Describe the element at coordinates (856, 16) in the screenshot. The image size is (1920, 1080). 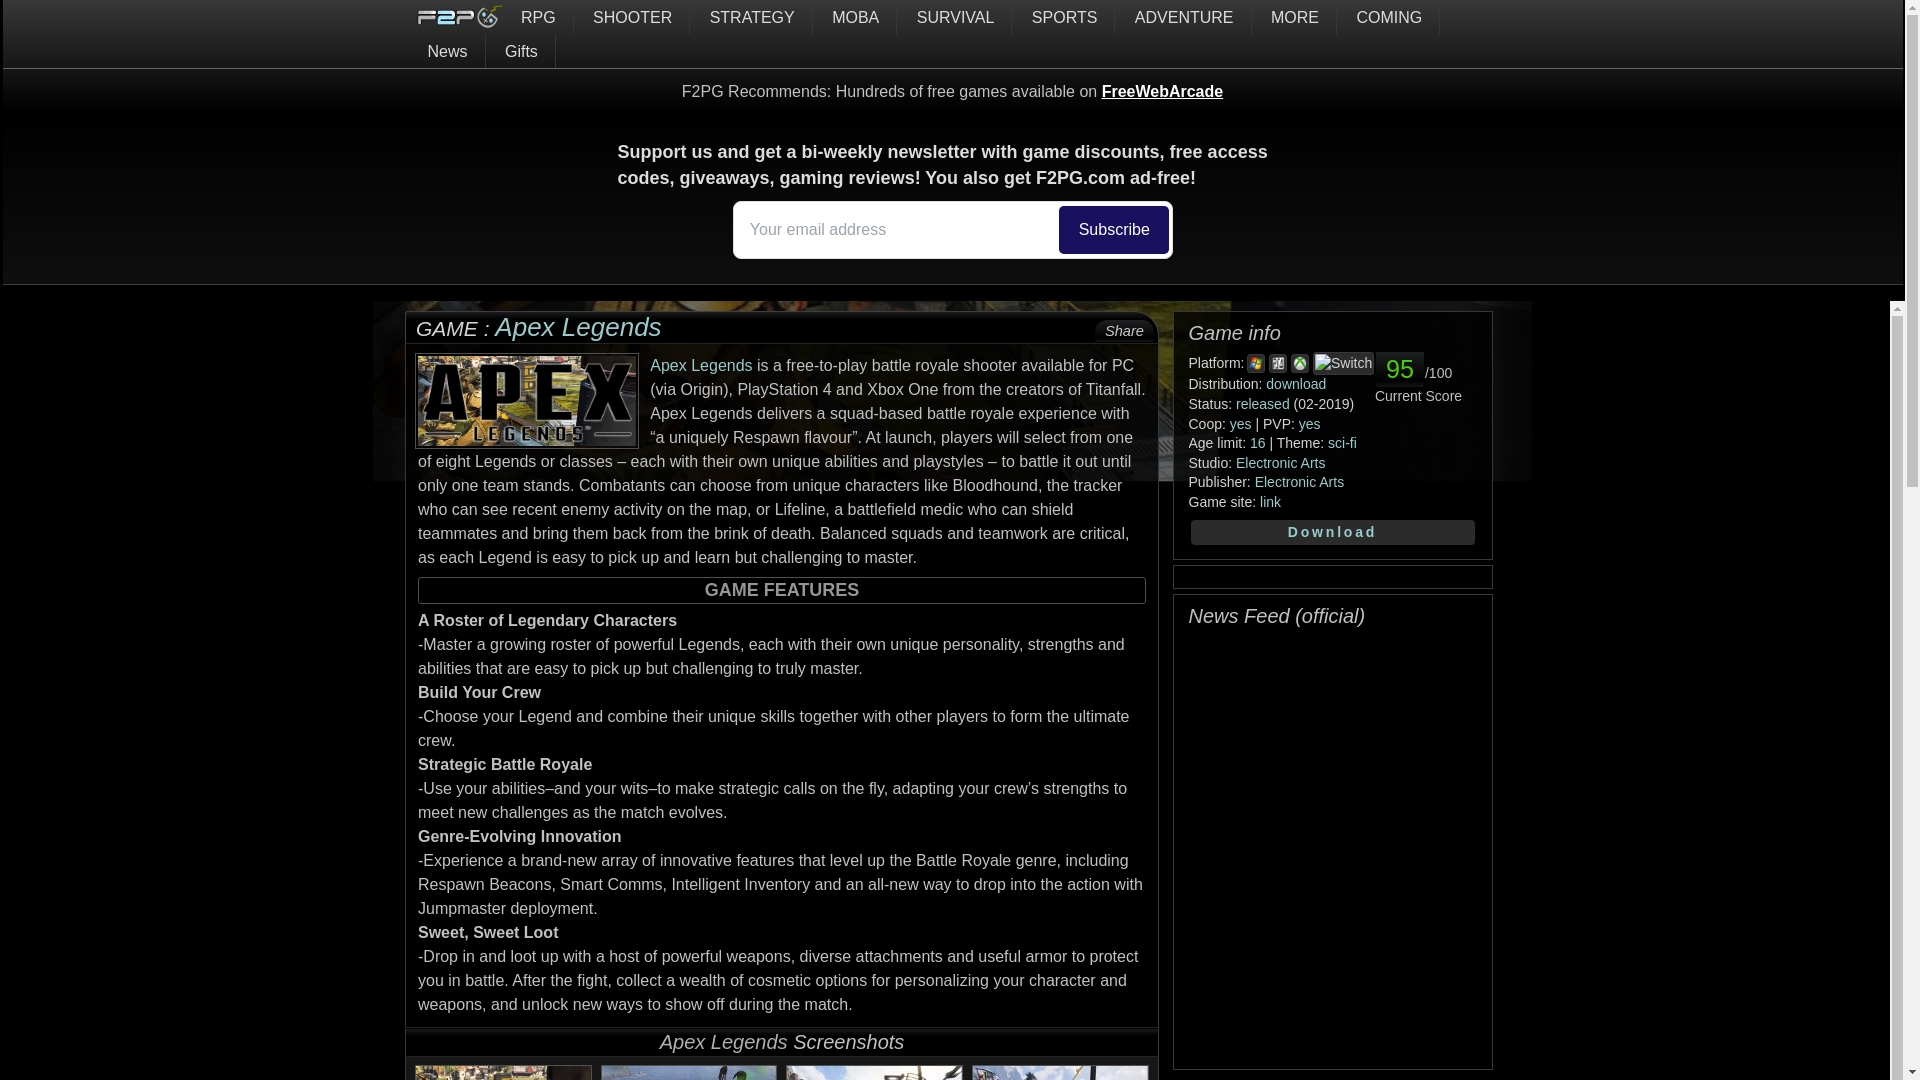
I see `MOBA` at that location.